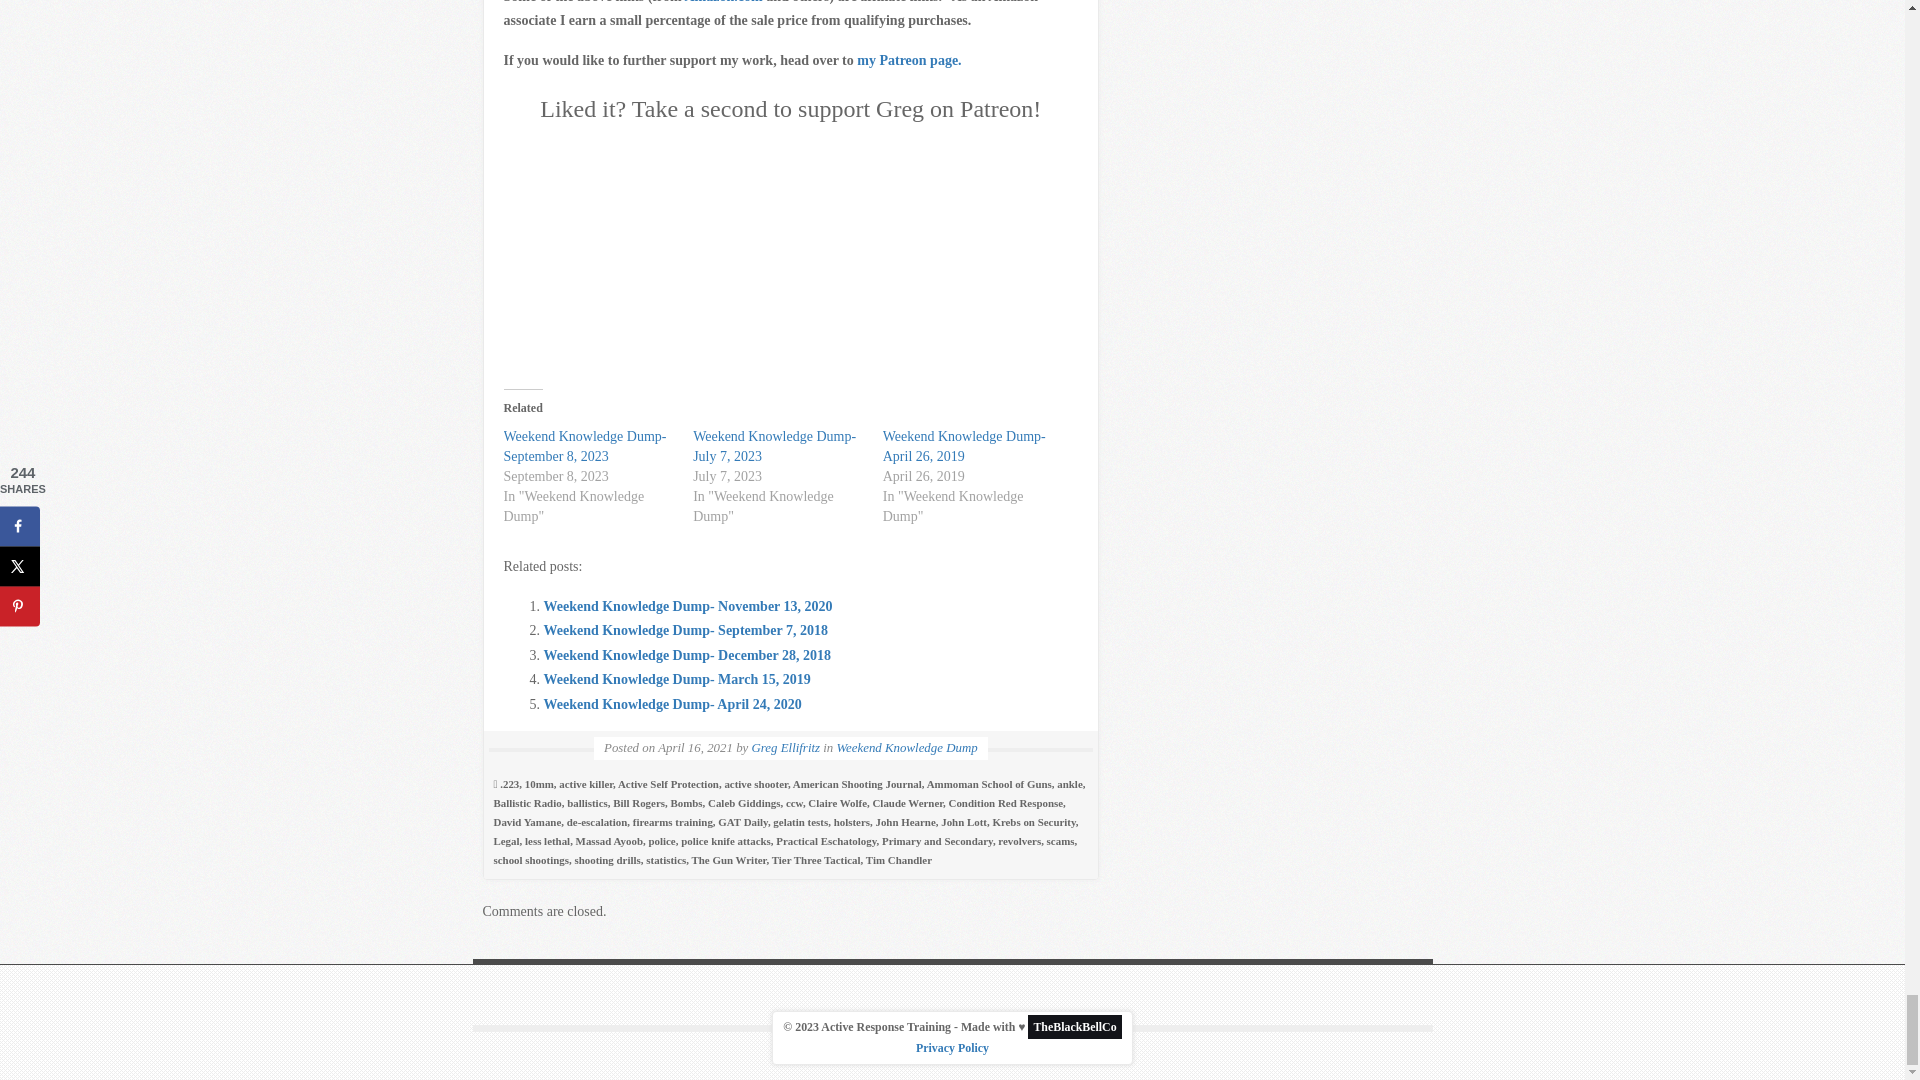  Describe the element at coordinates (687, 656) in the screenshot. I see `Weekend Knowledge Dump- December 28, 2018` at that location.